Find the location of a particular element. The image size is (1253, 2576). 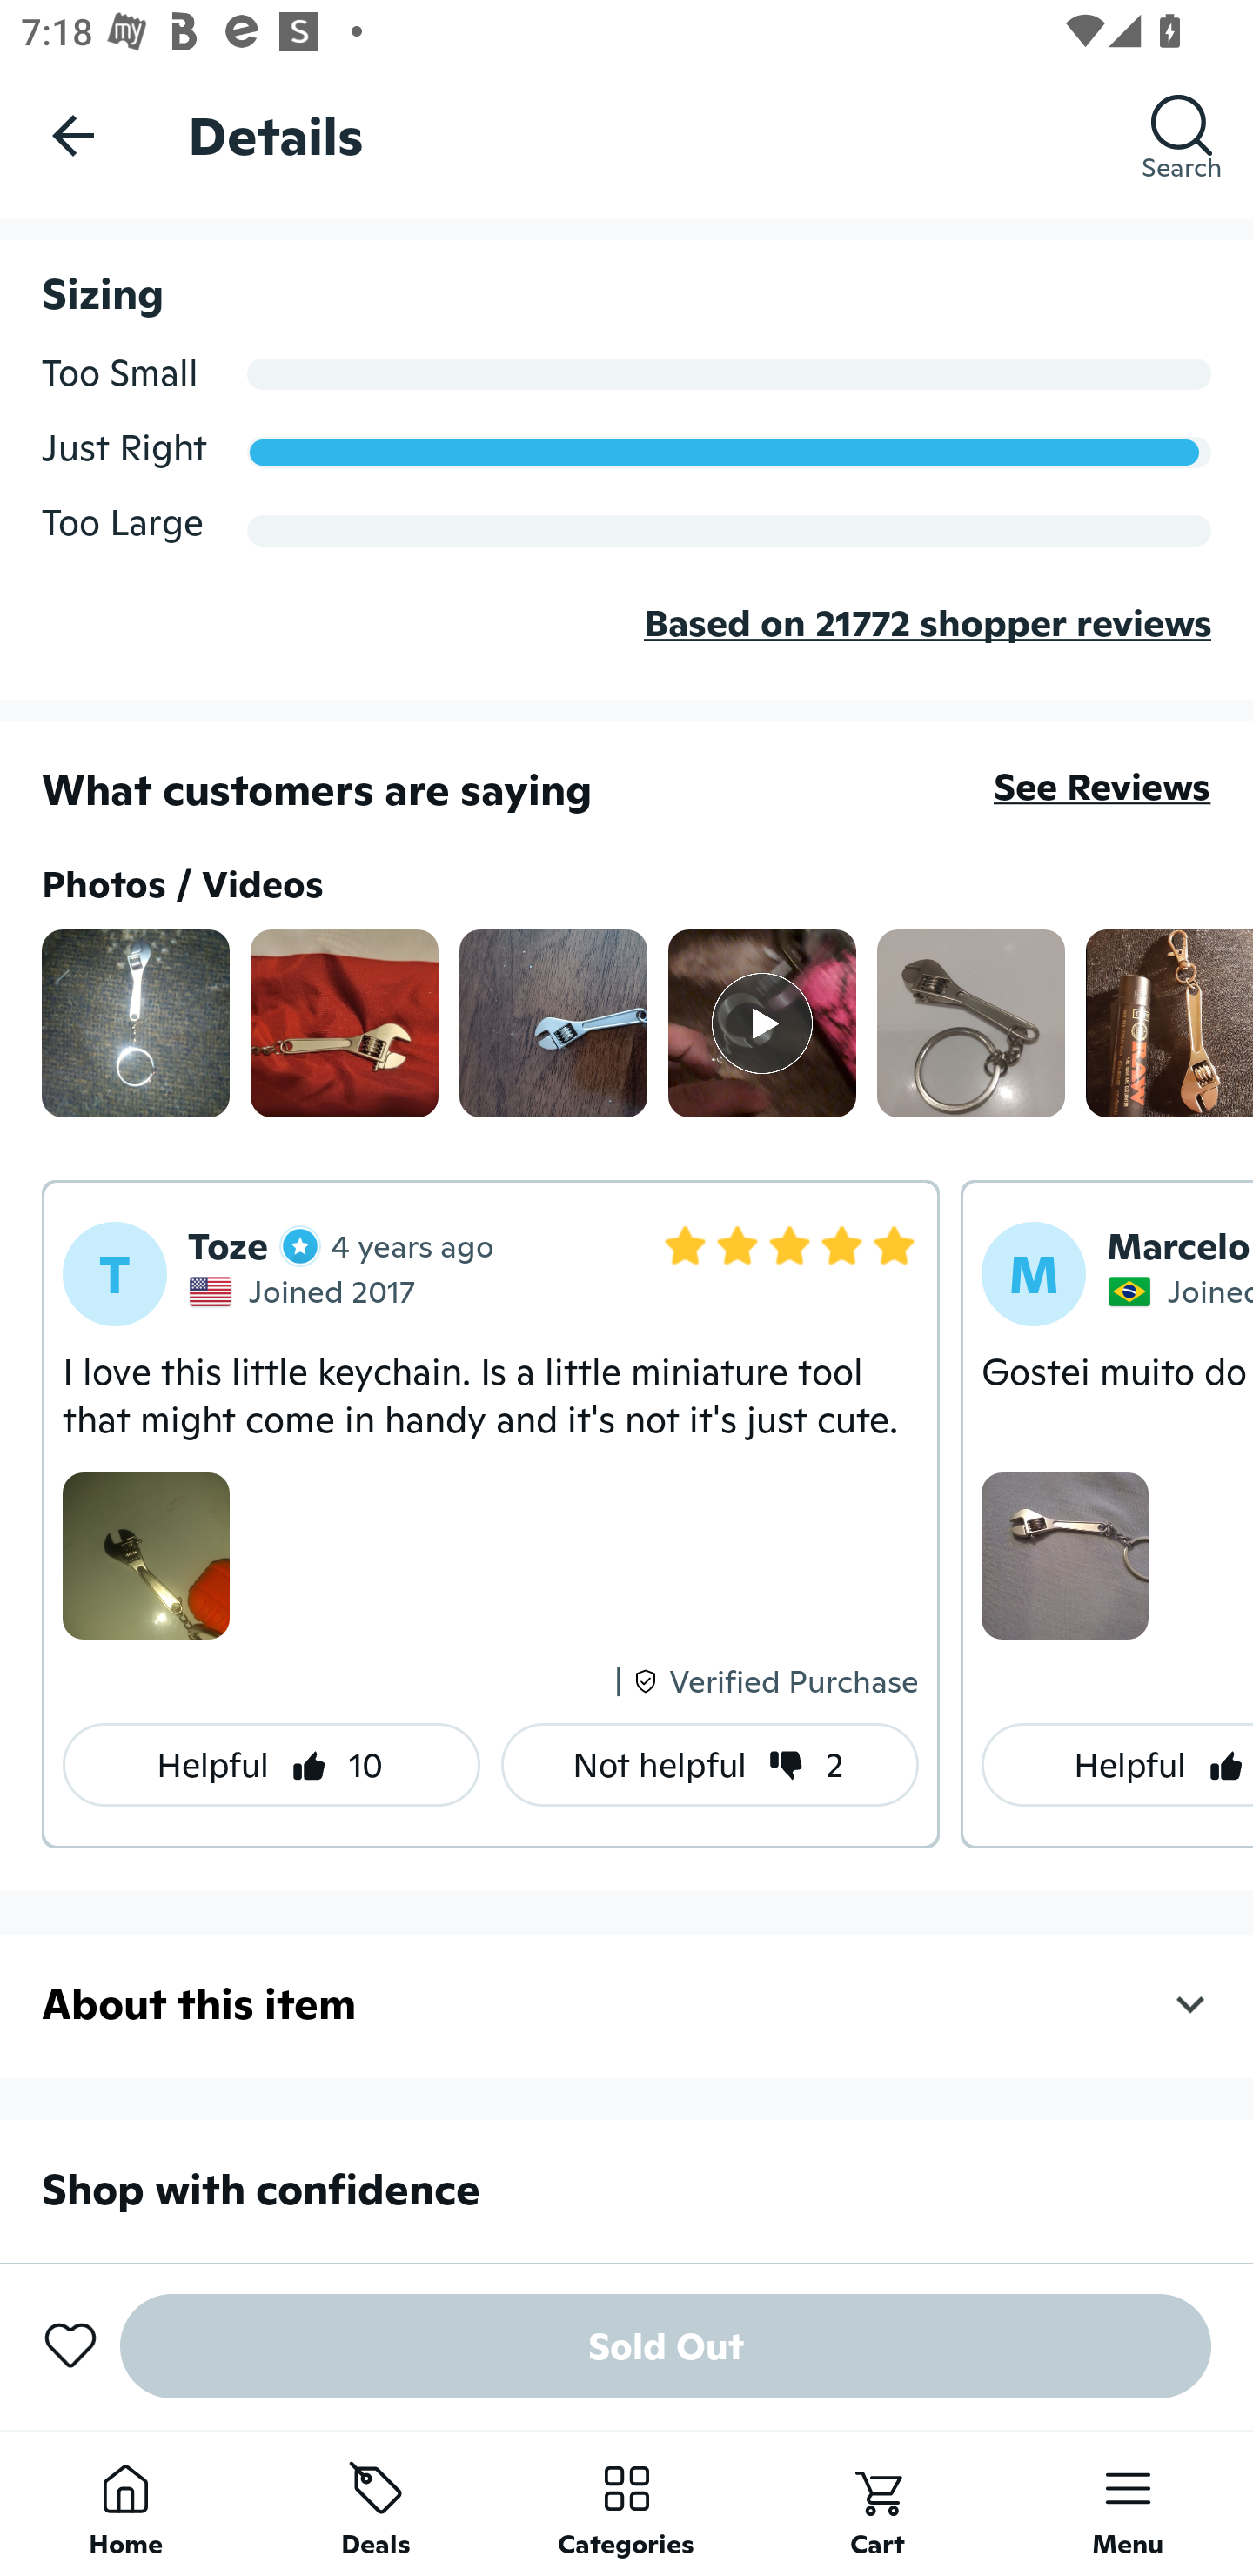

Search is located at coordinates (1182, 135).